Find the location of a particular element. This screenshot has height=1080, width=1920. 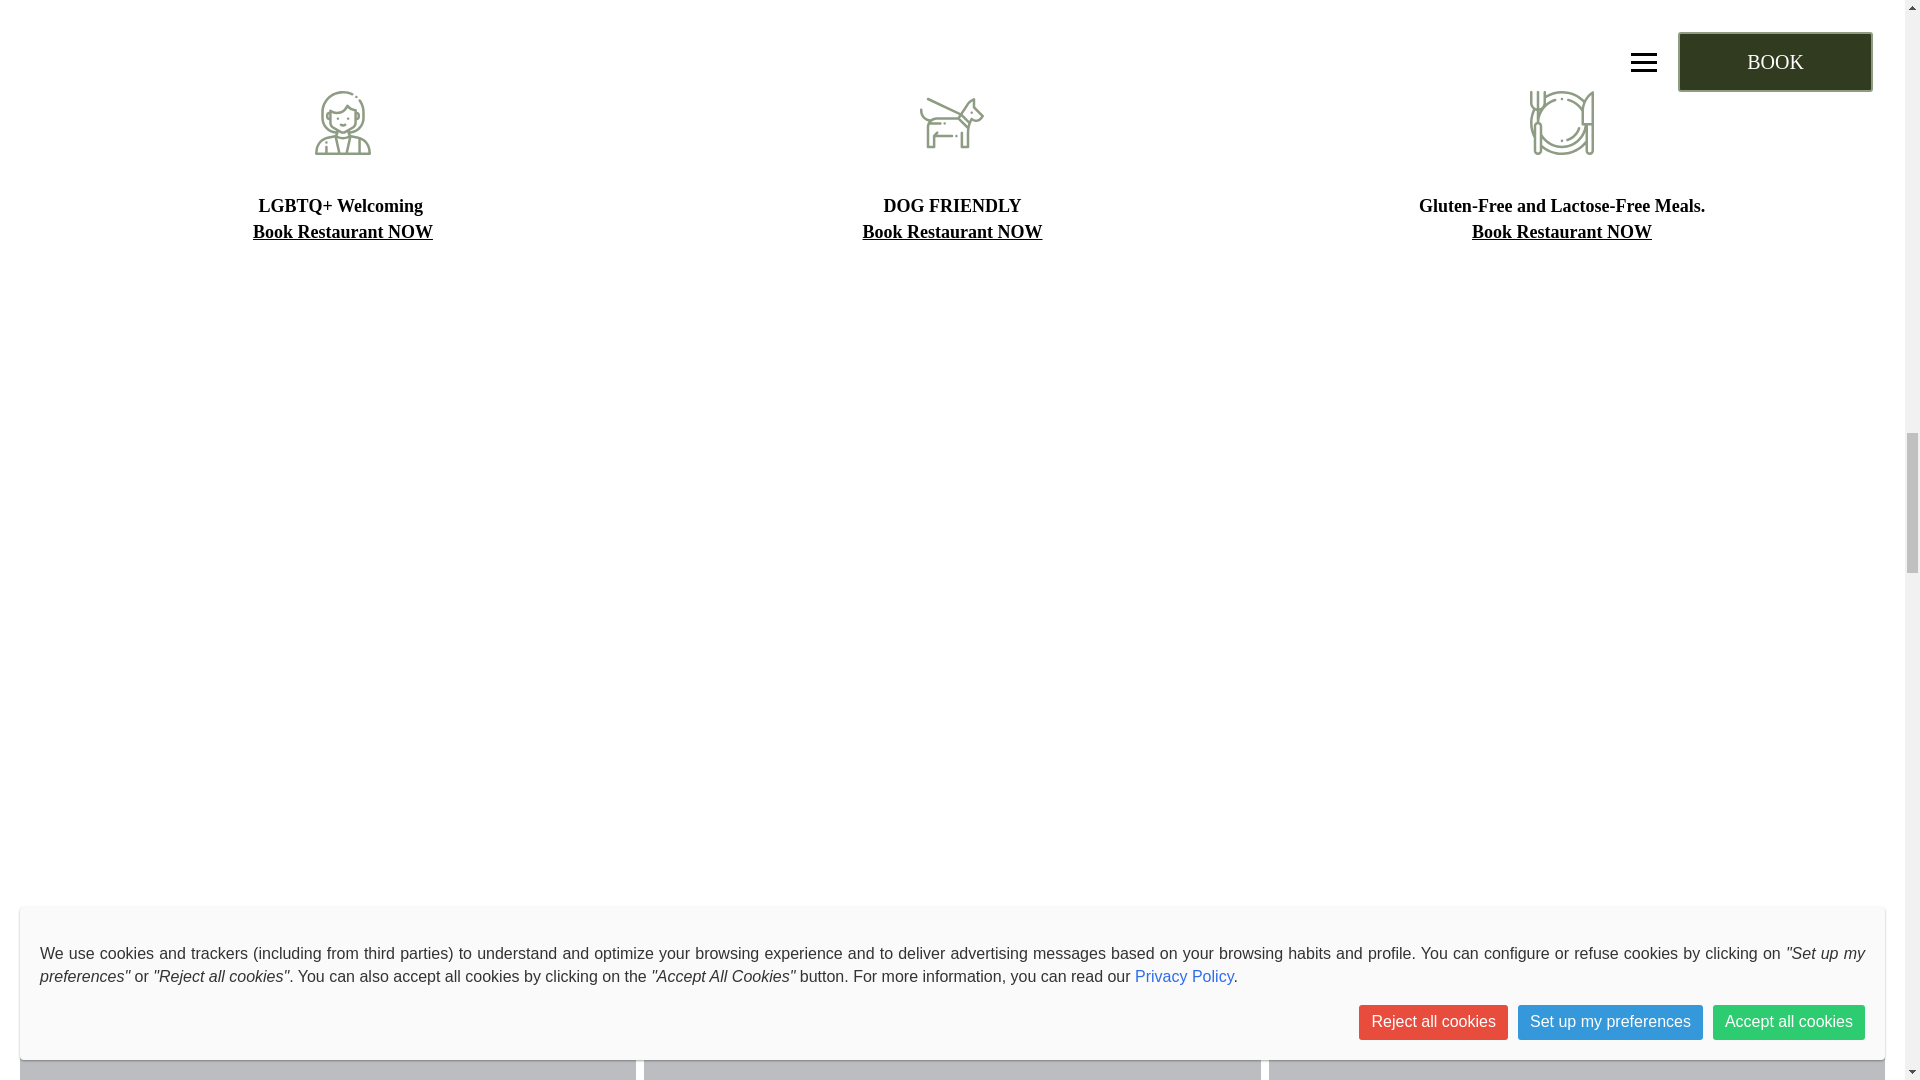

Book Restaurant NOW is located at coordinates (1562, 232).